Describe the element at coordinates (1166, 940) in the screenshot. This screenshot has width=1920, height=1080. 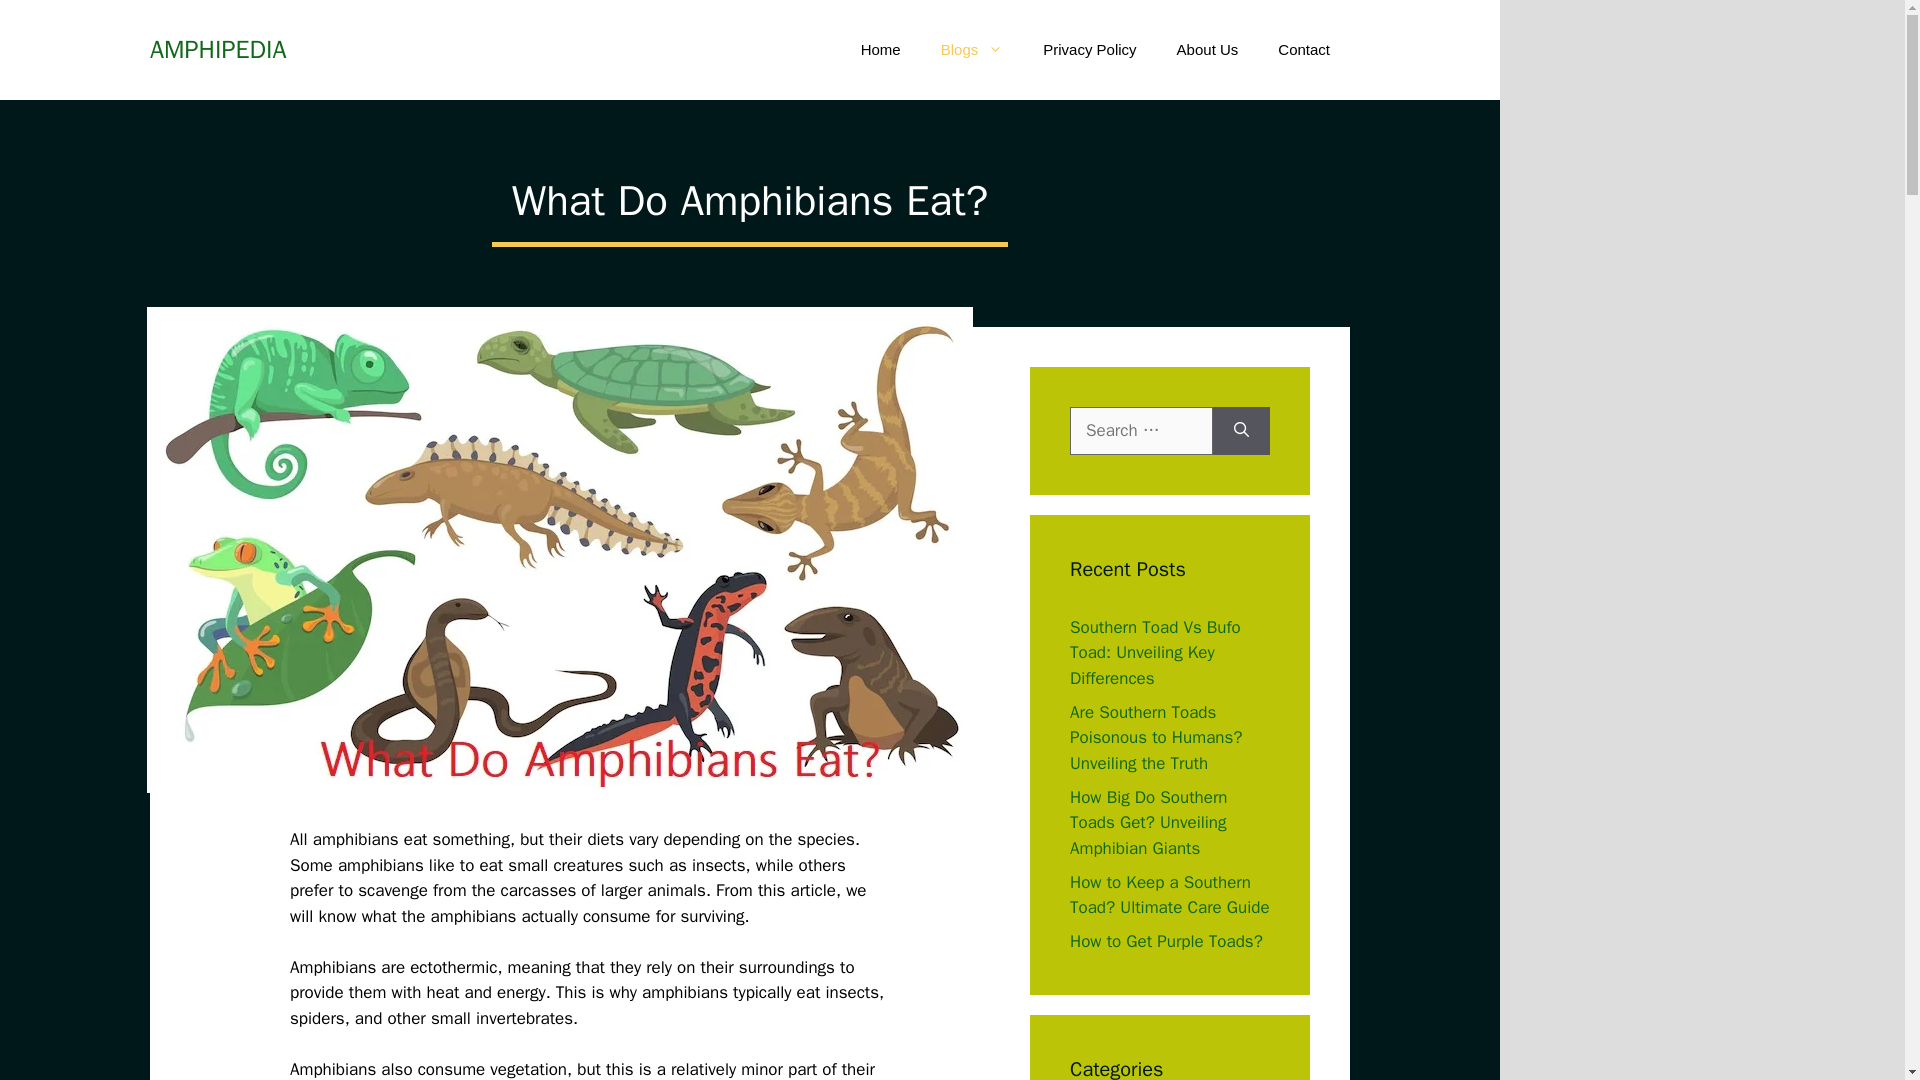
I see `How to Get Purple Toads?` at that location.